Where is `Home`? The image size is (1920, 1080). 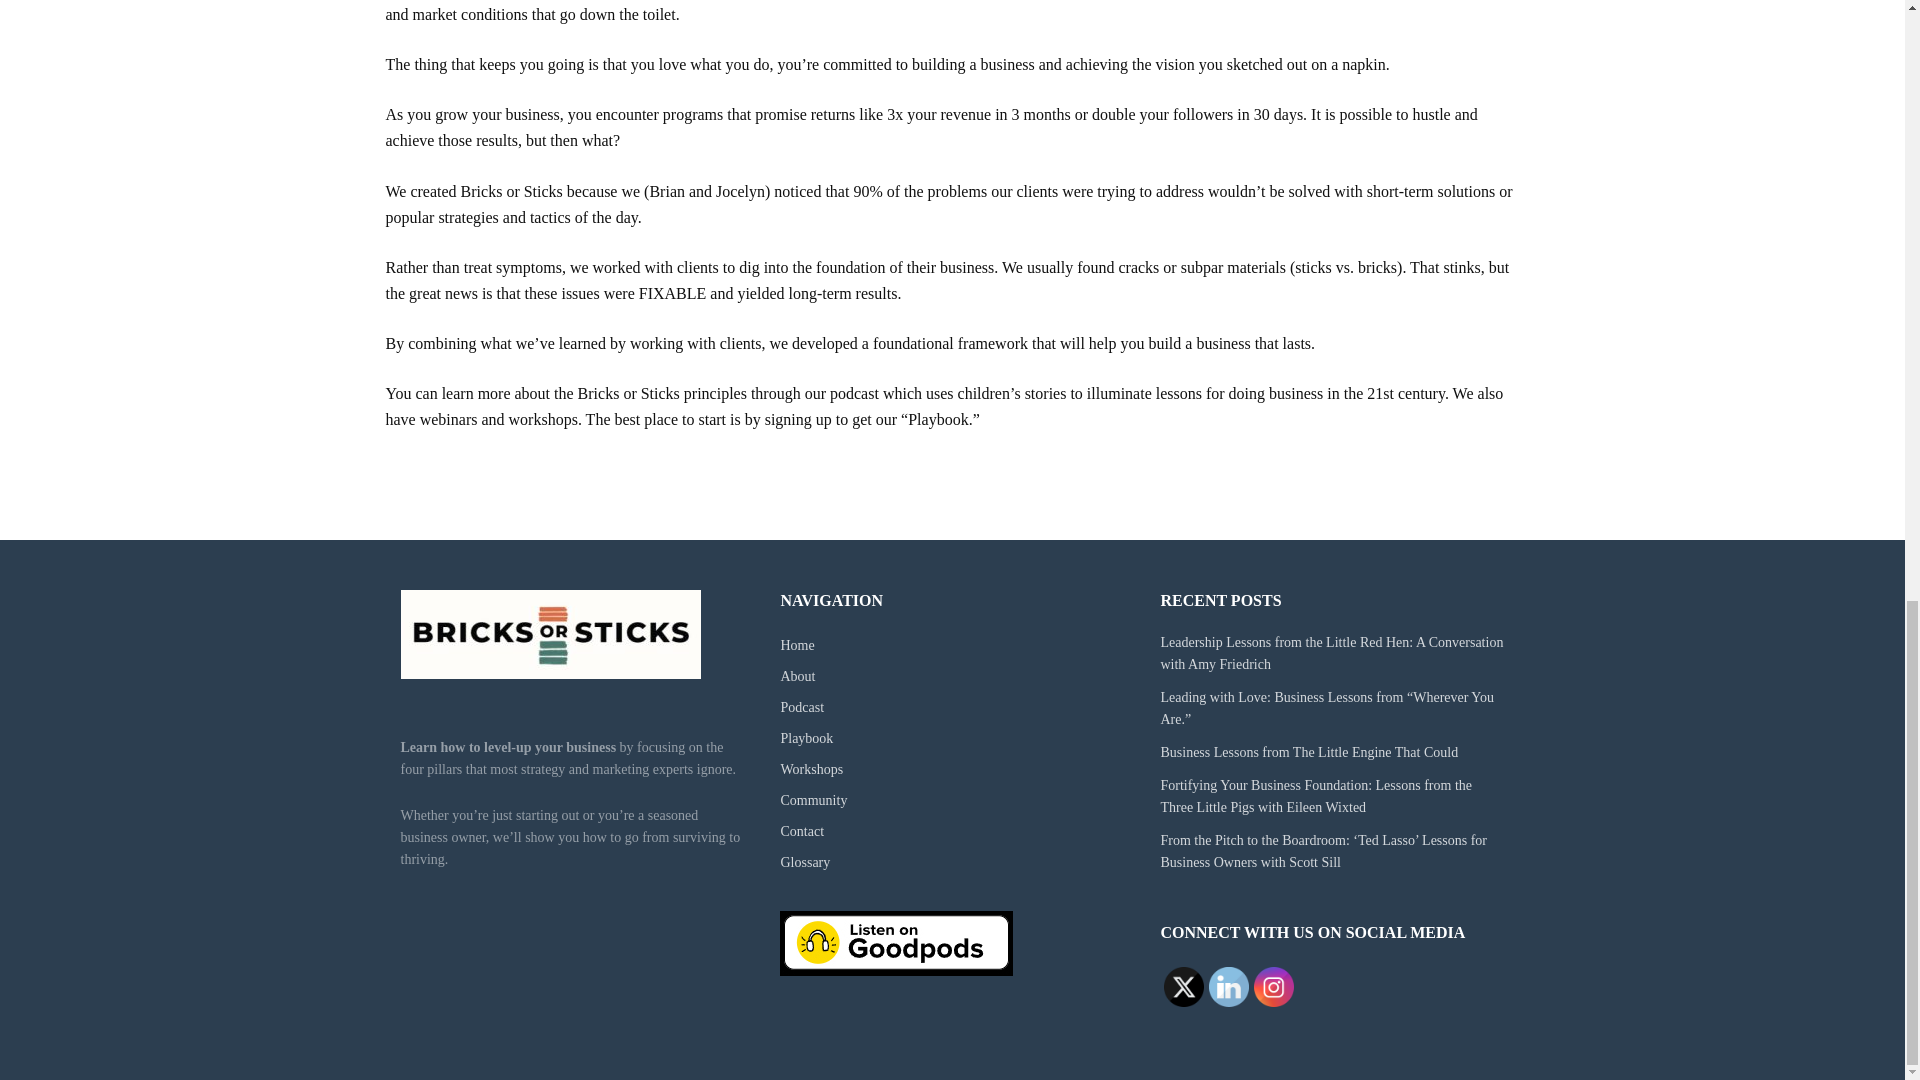 Home is located at coordinates (796, 646).